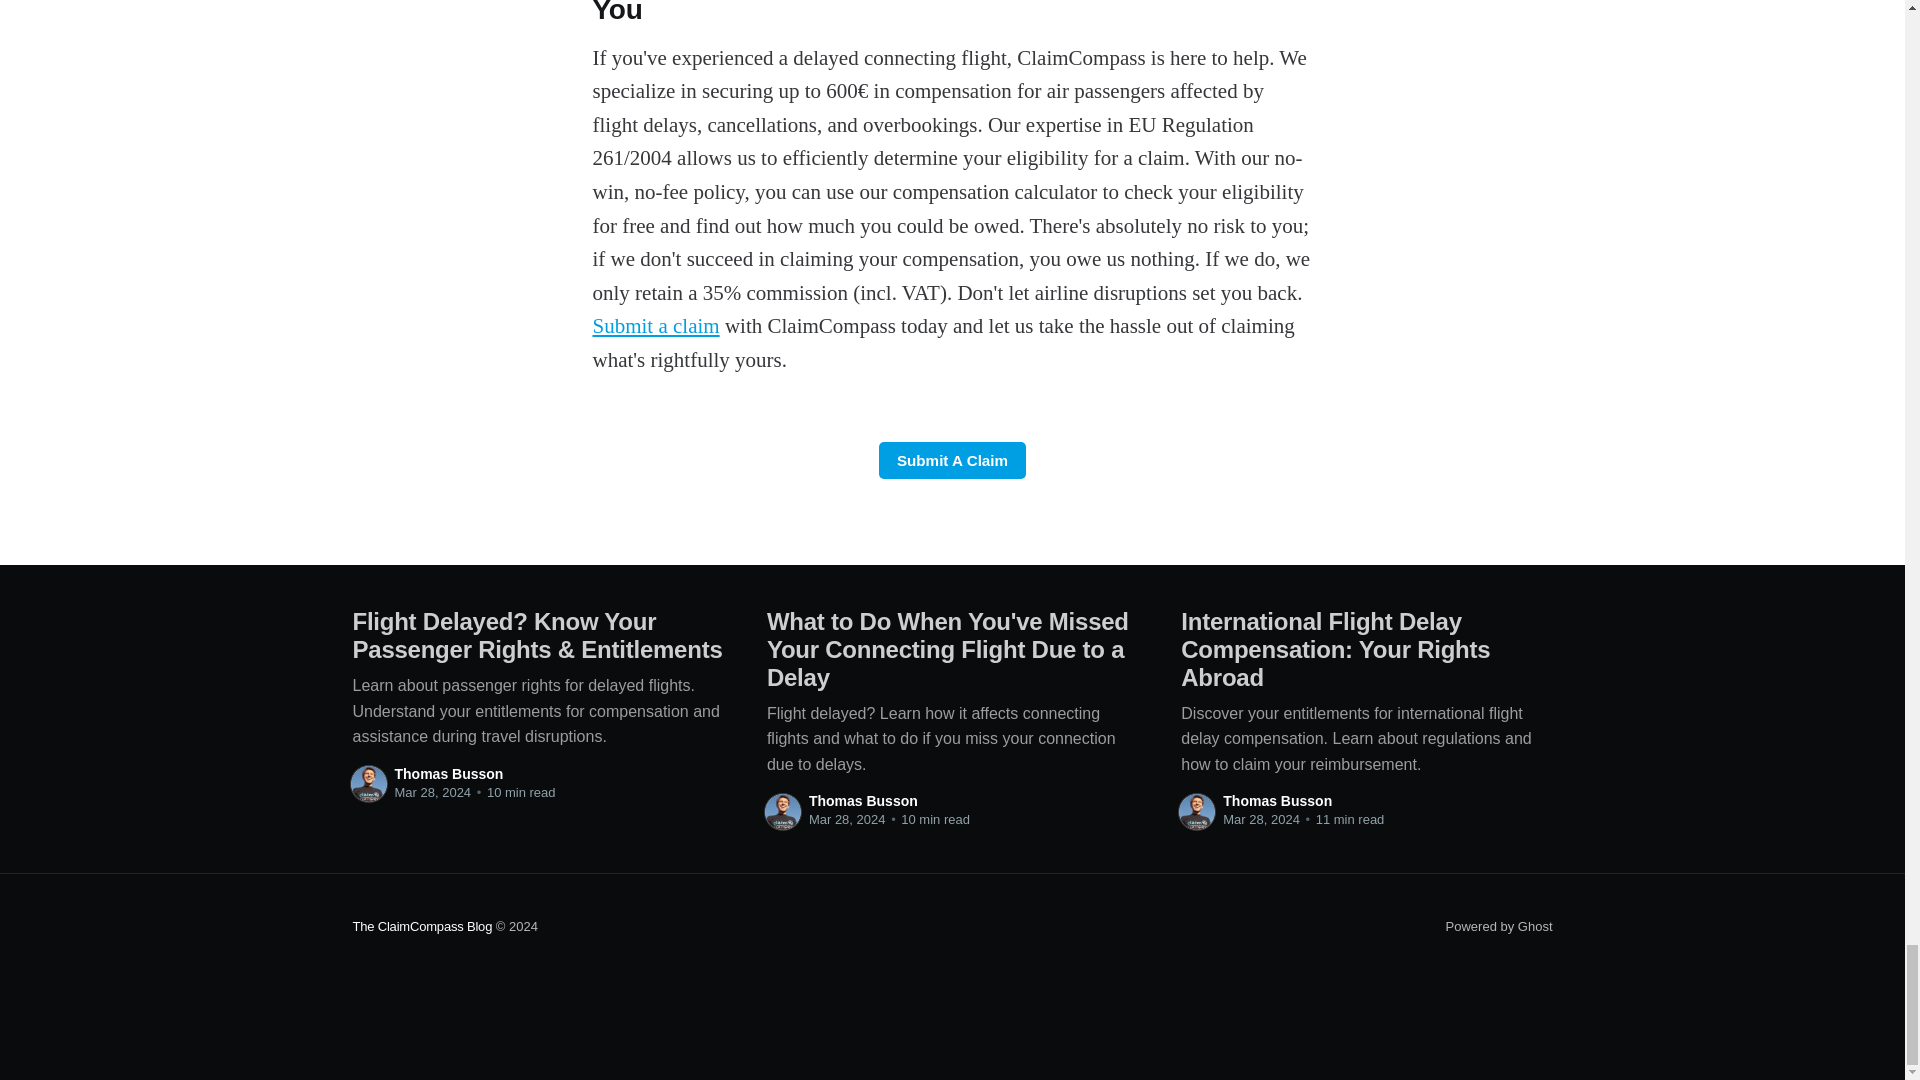  What do you see at coordinates (862, 800) in the screenshot?
I see `Thomas Busson` at bounding box center [862, 800].